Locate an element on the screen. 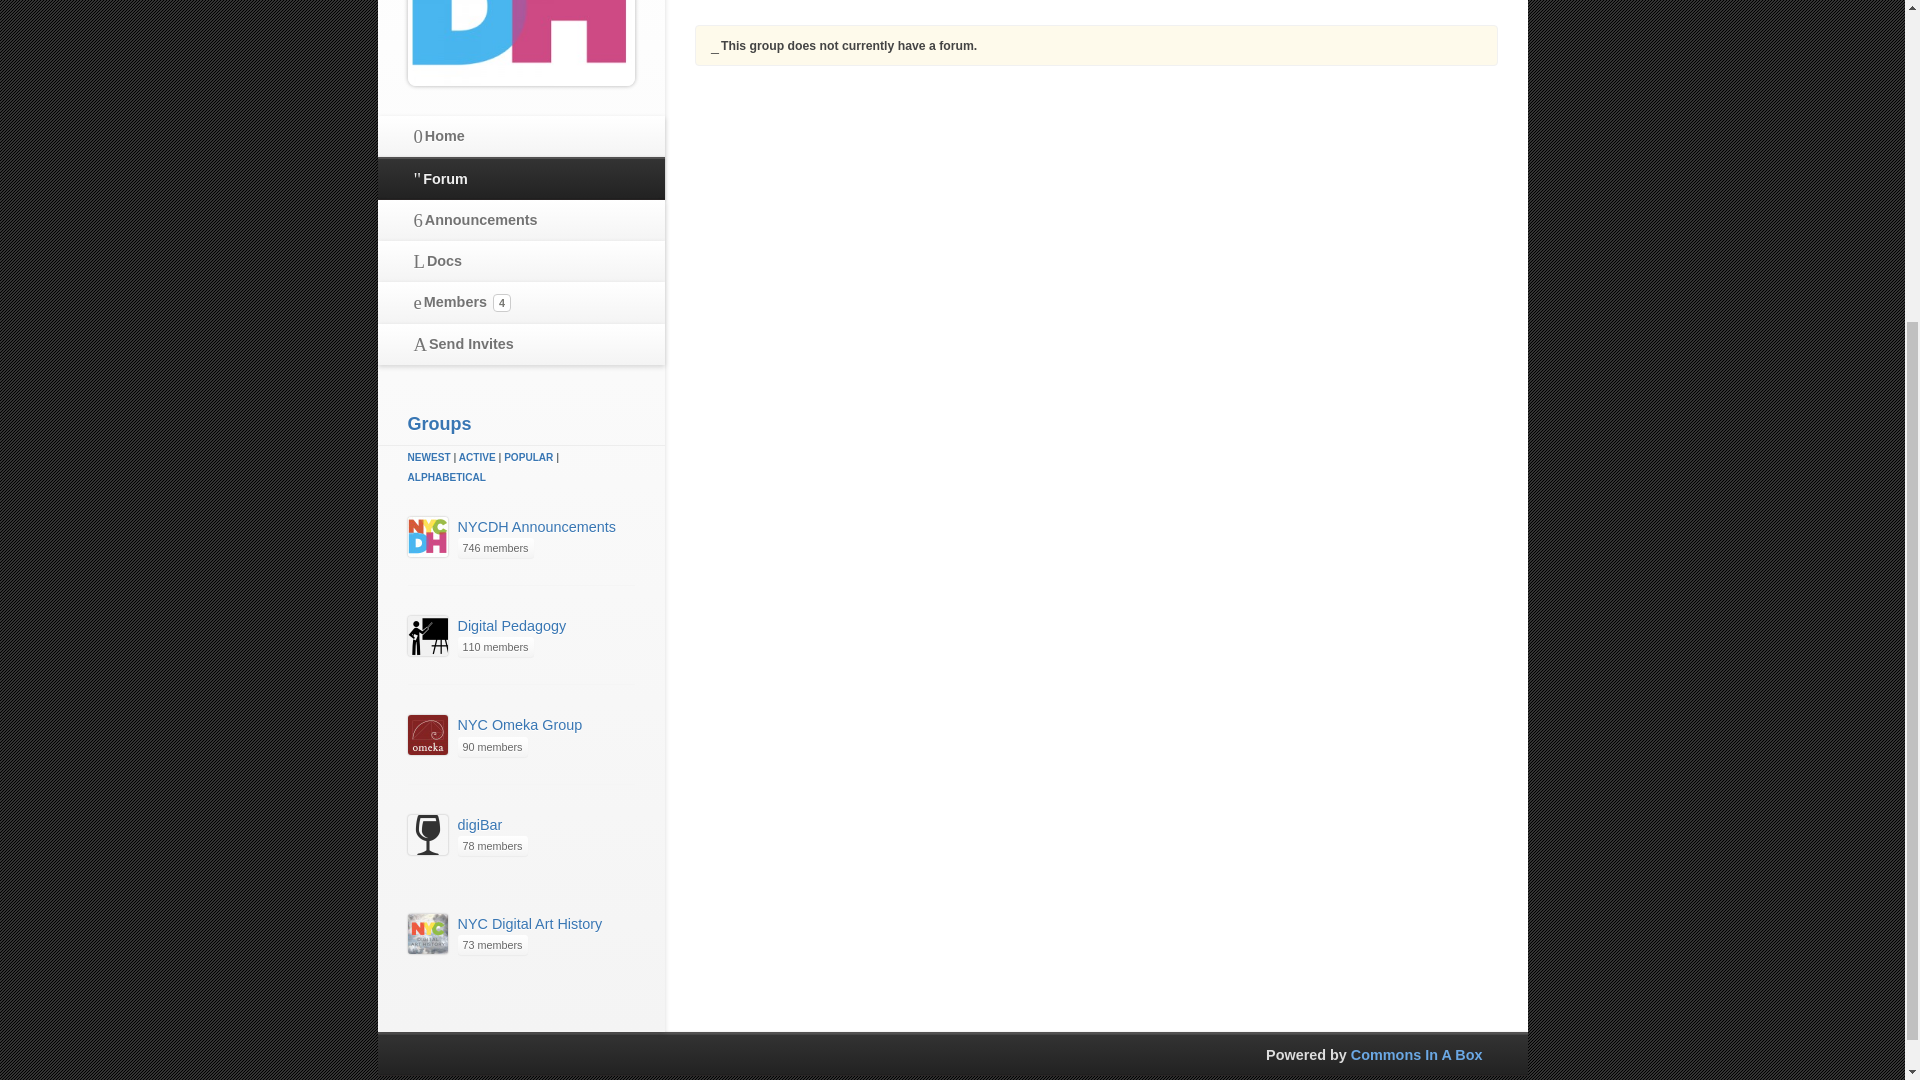 The width and height of the screenshot is (1920, 1080). Announcements is located at coordinates (521, 221).